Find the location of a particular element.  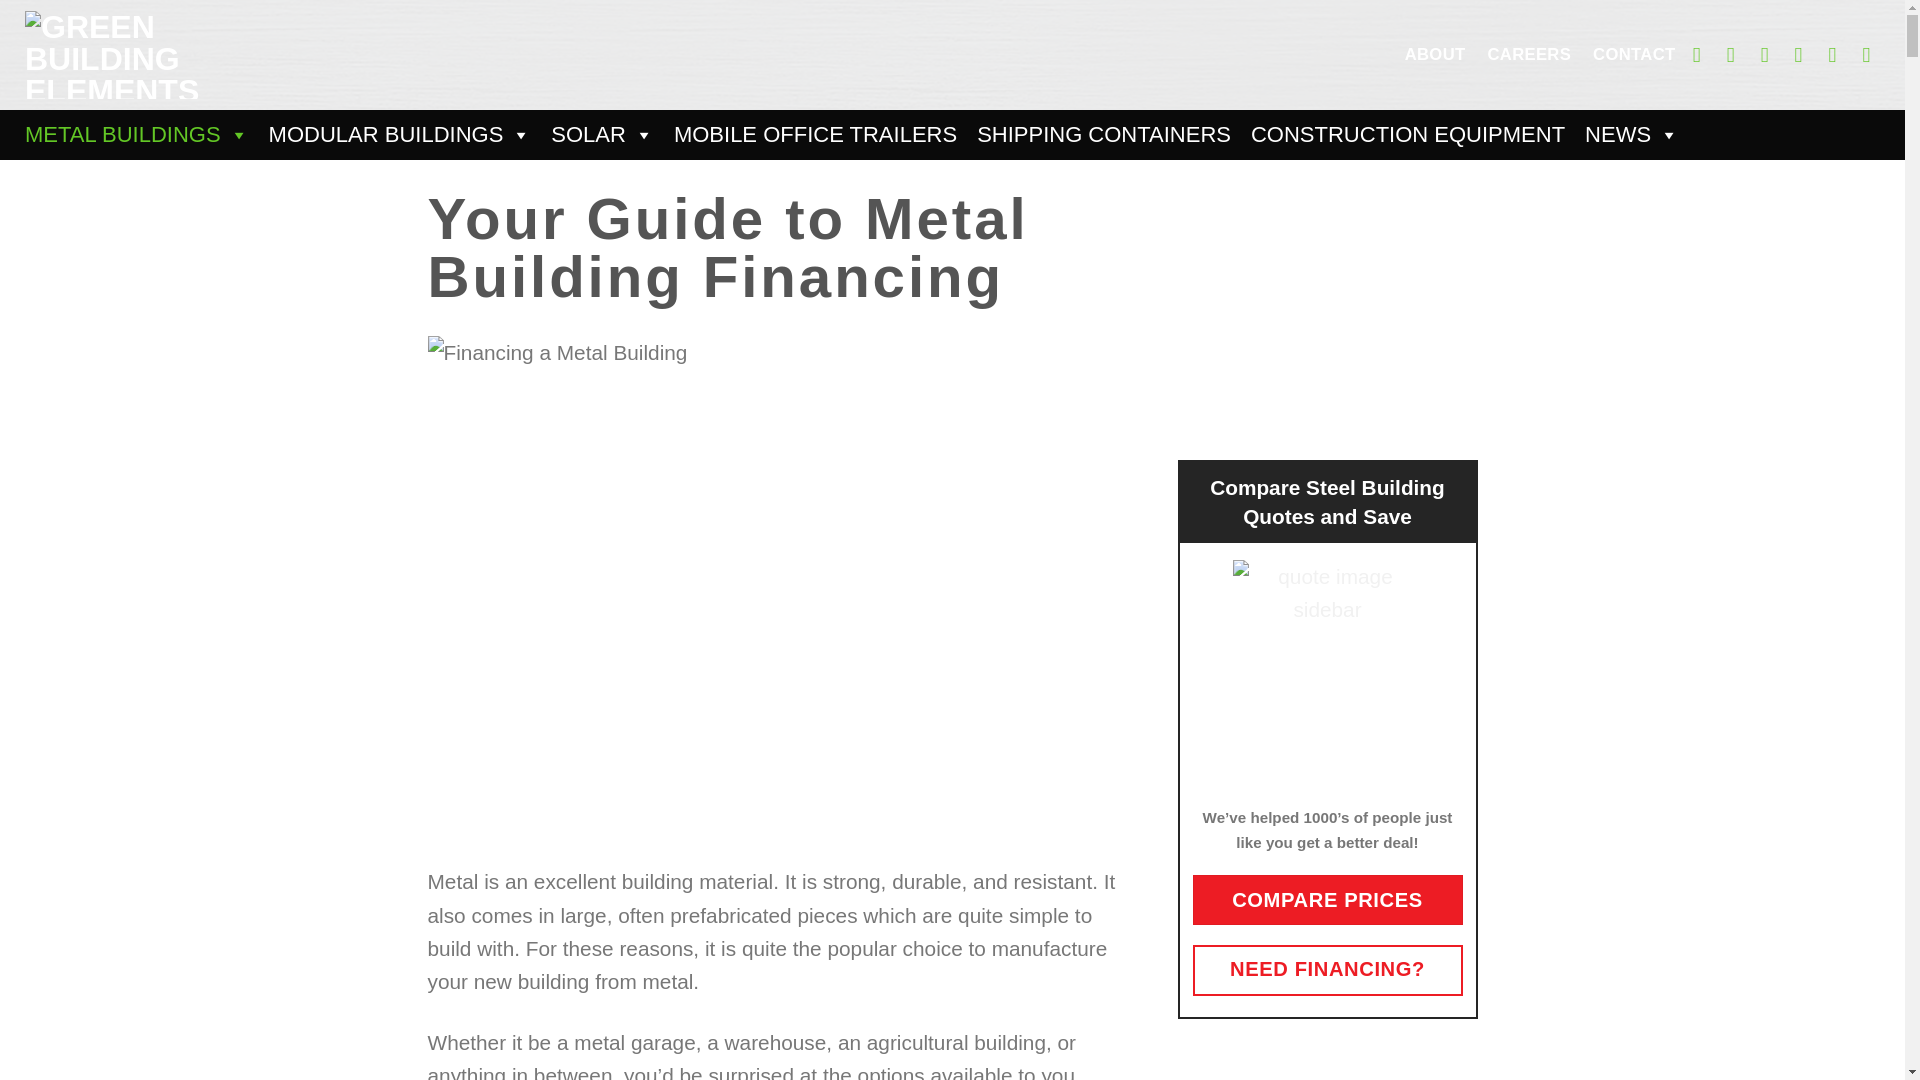

CONTACT is located at coordinates (1634, 54).